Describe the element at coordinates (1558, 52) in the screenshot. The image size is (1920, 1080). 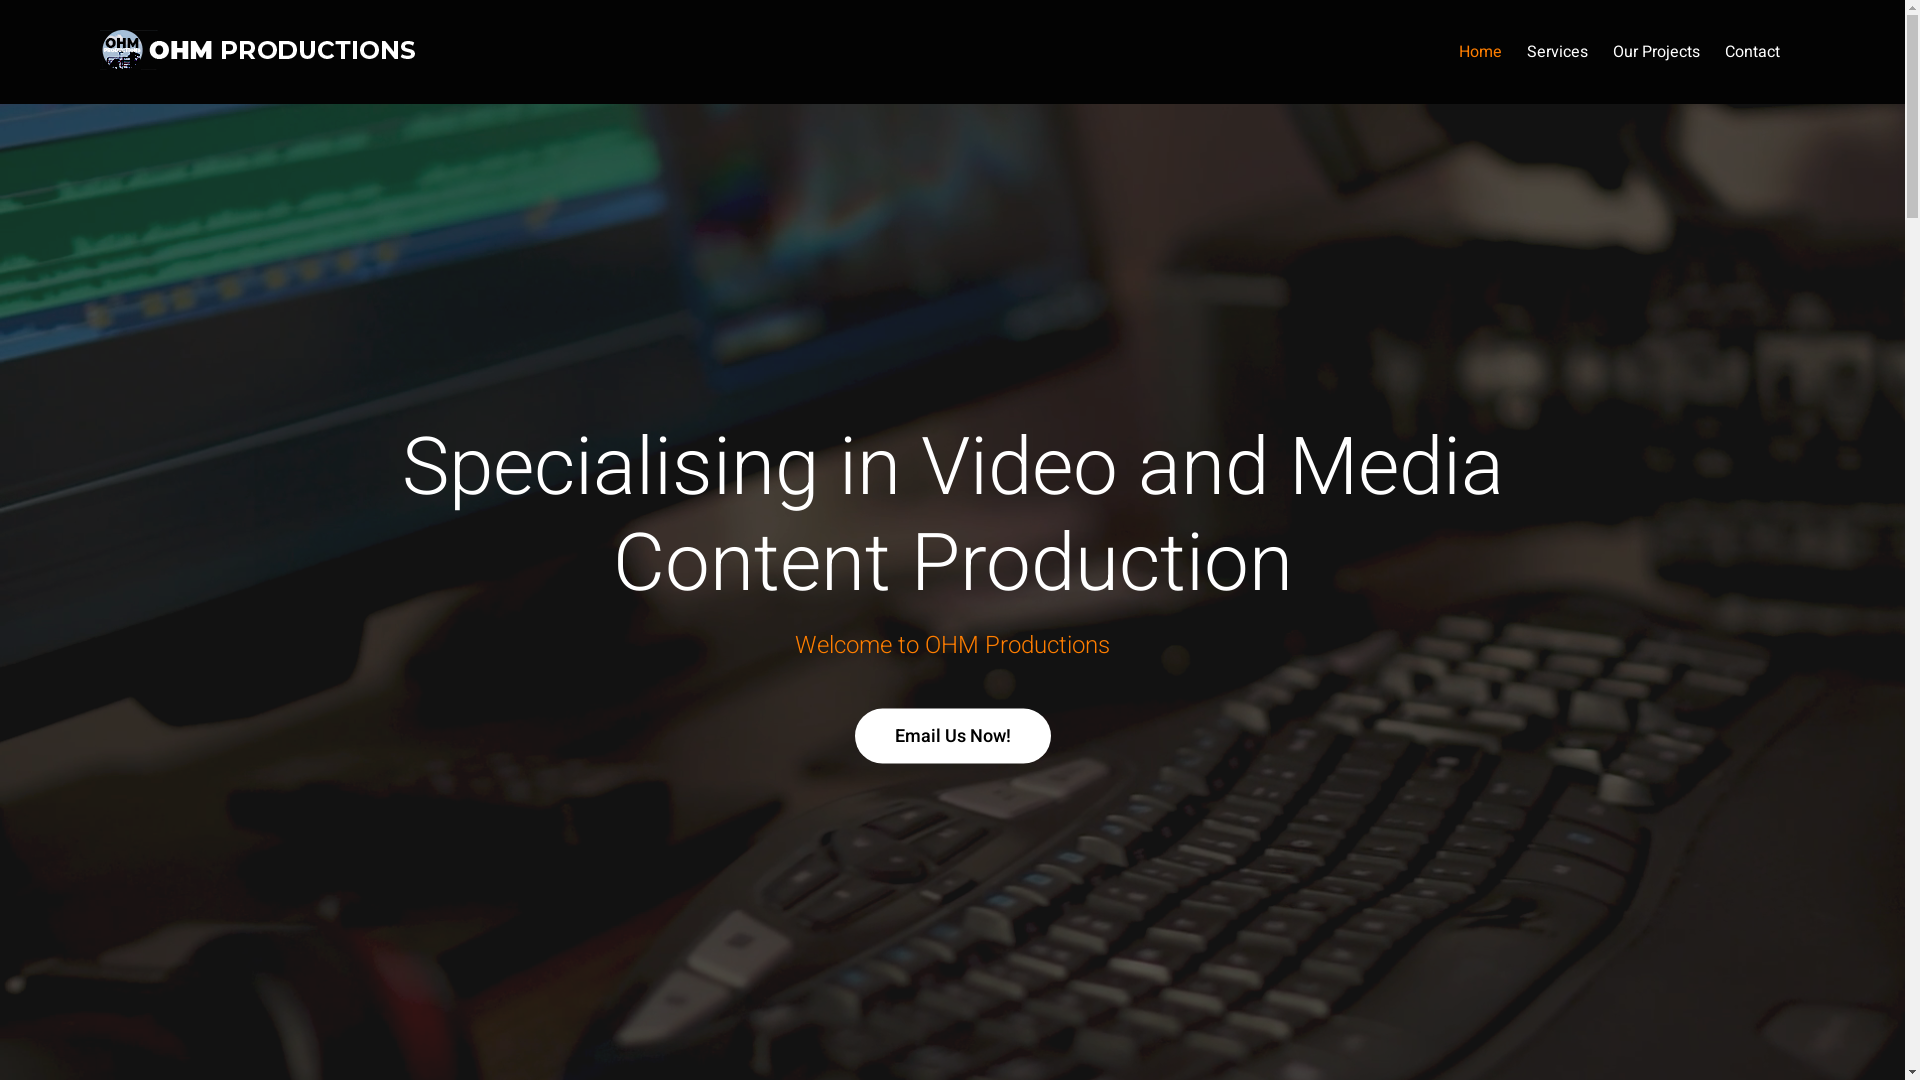
I see `Services` at that location.